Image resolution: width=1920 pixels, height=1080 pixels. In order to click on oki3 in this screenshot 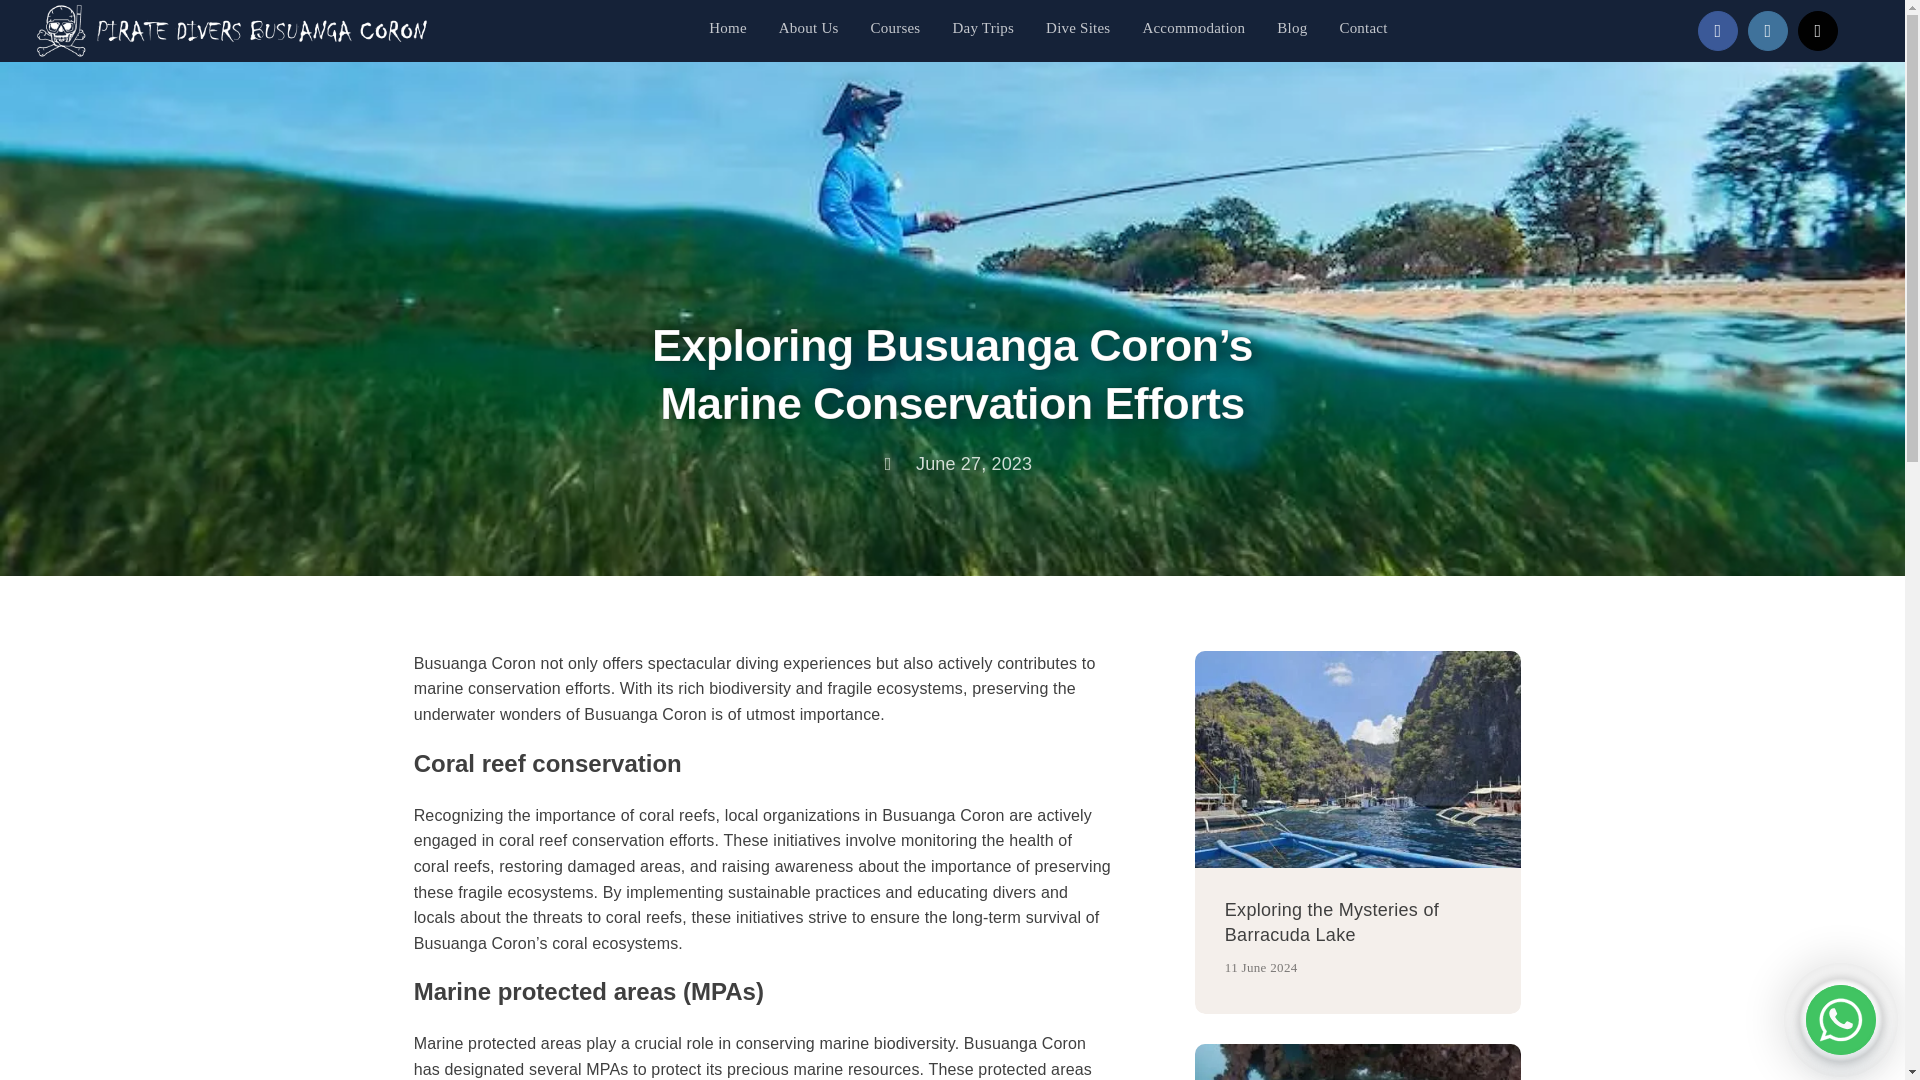, I will do `click(1357, 1062)`.